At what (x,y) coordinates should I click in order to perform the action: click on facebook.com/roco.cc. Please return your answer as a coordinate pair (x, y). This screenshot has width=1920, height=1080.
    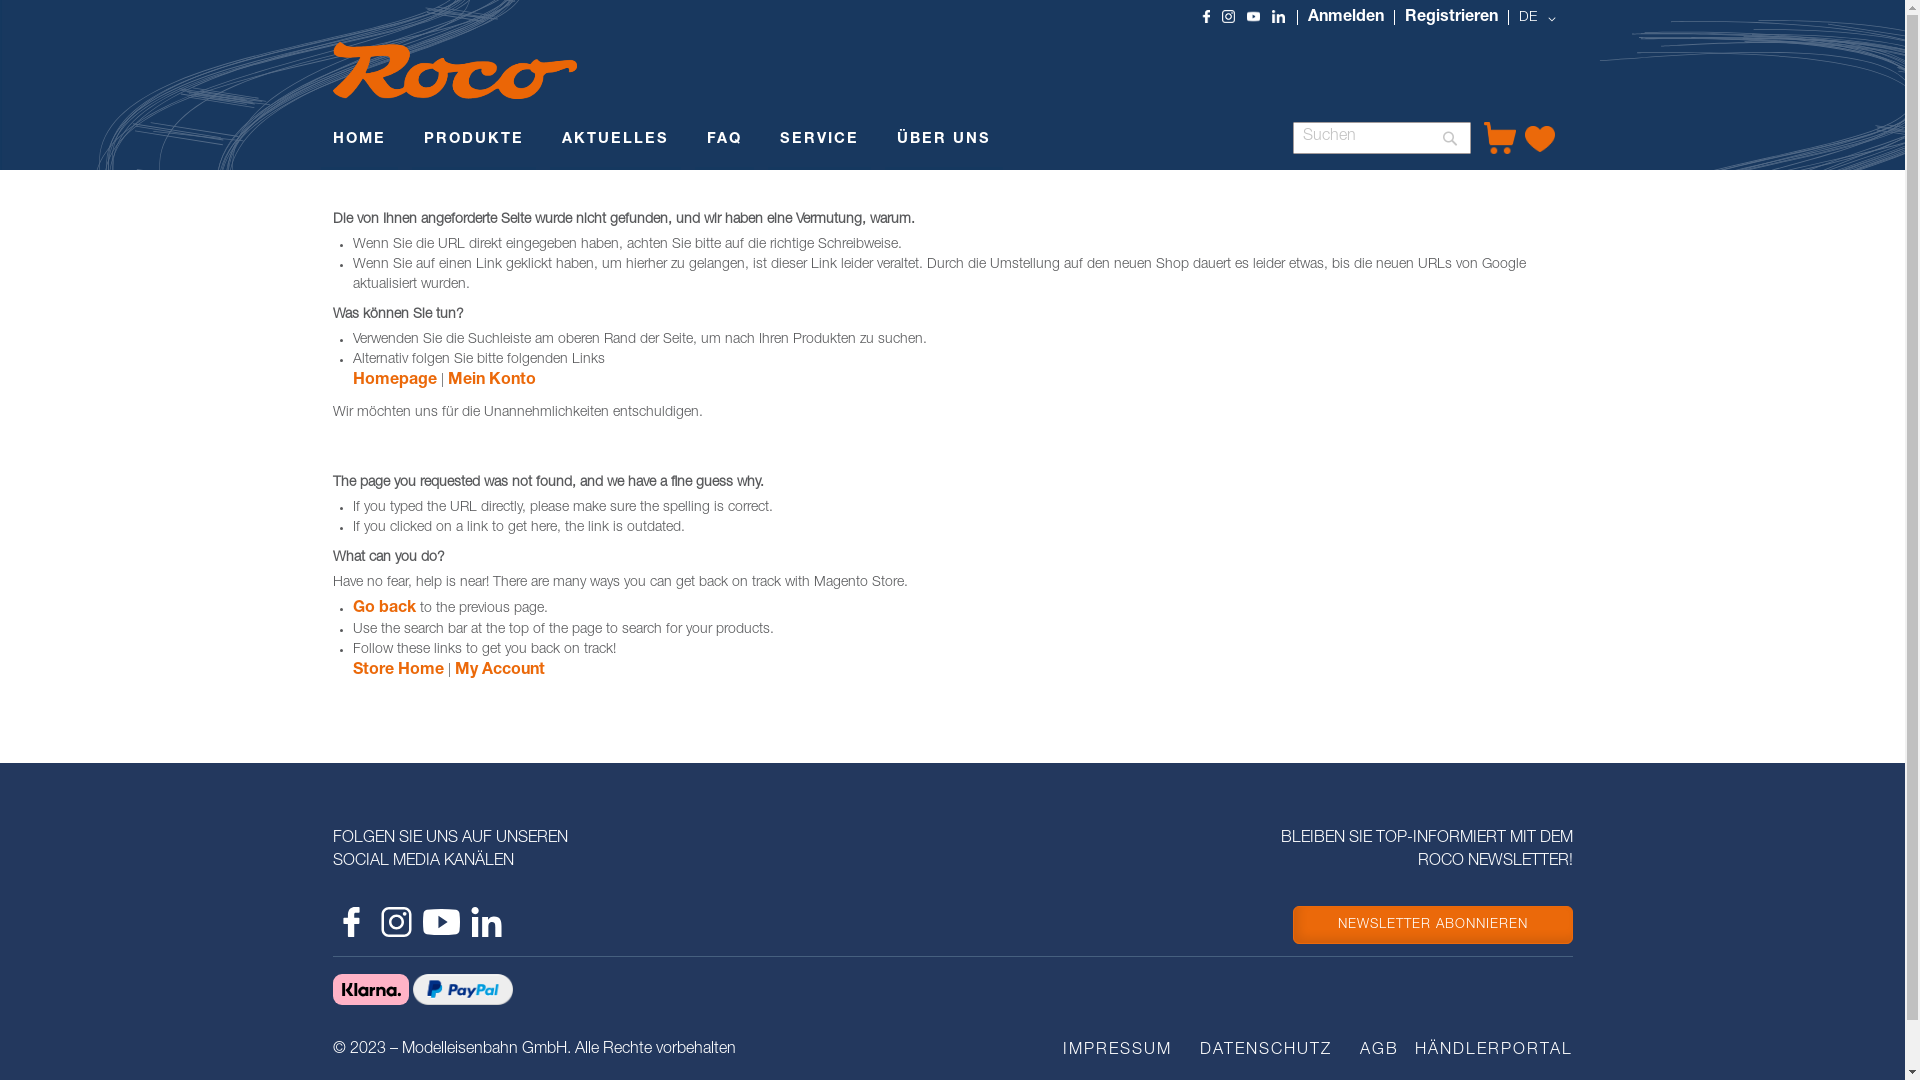
    Looking at the image, I should click on (350, 922).